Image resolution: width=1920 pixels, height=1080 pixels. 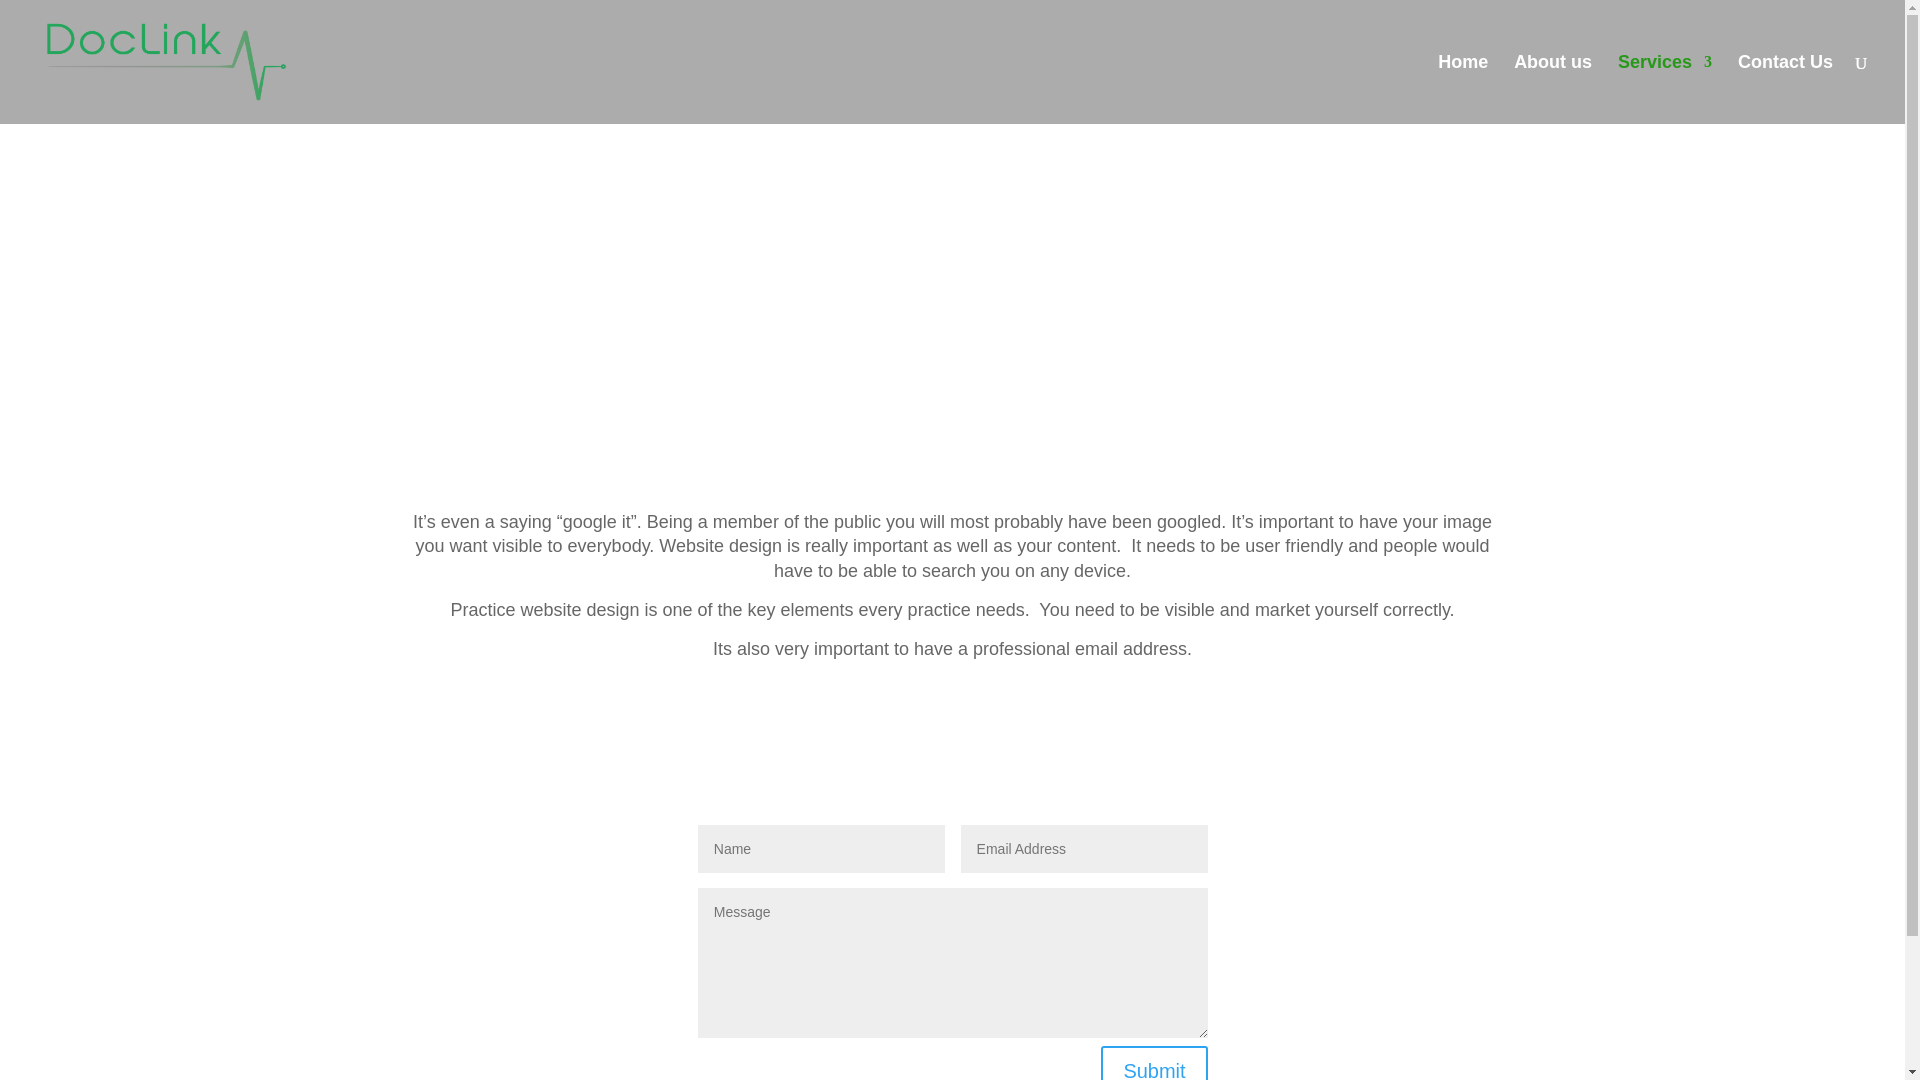 What do you see at coordinates (1785, 90) in the screenshot?
I see `Contact Us` at bounding box center [1785, 90].